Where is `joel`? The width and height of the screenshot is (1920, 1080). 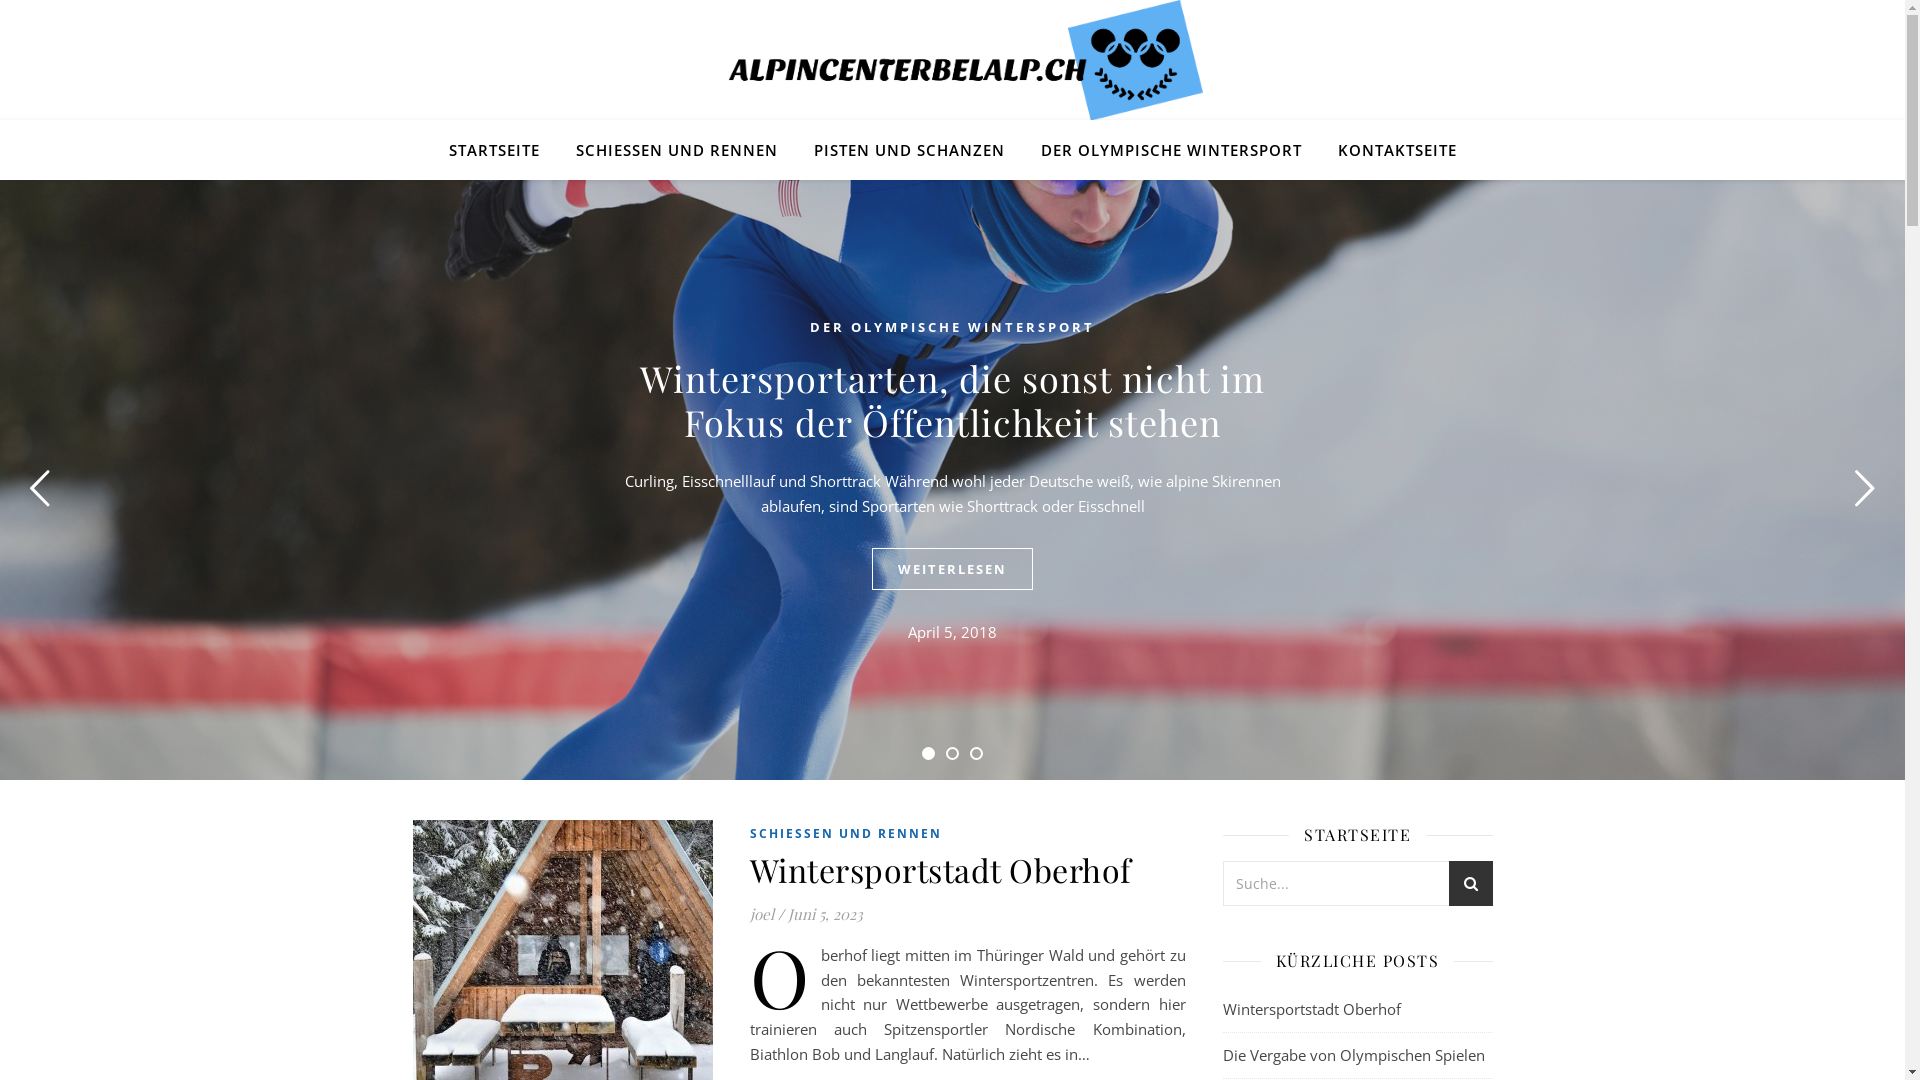
joel is located at coordinates (762, 914).